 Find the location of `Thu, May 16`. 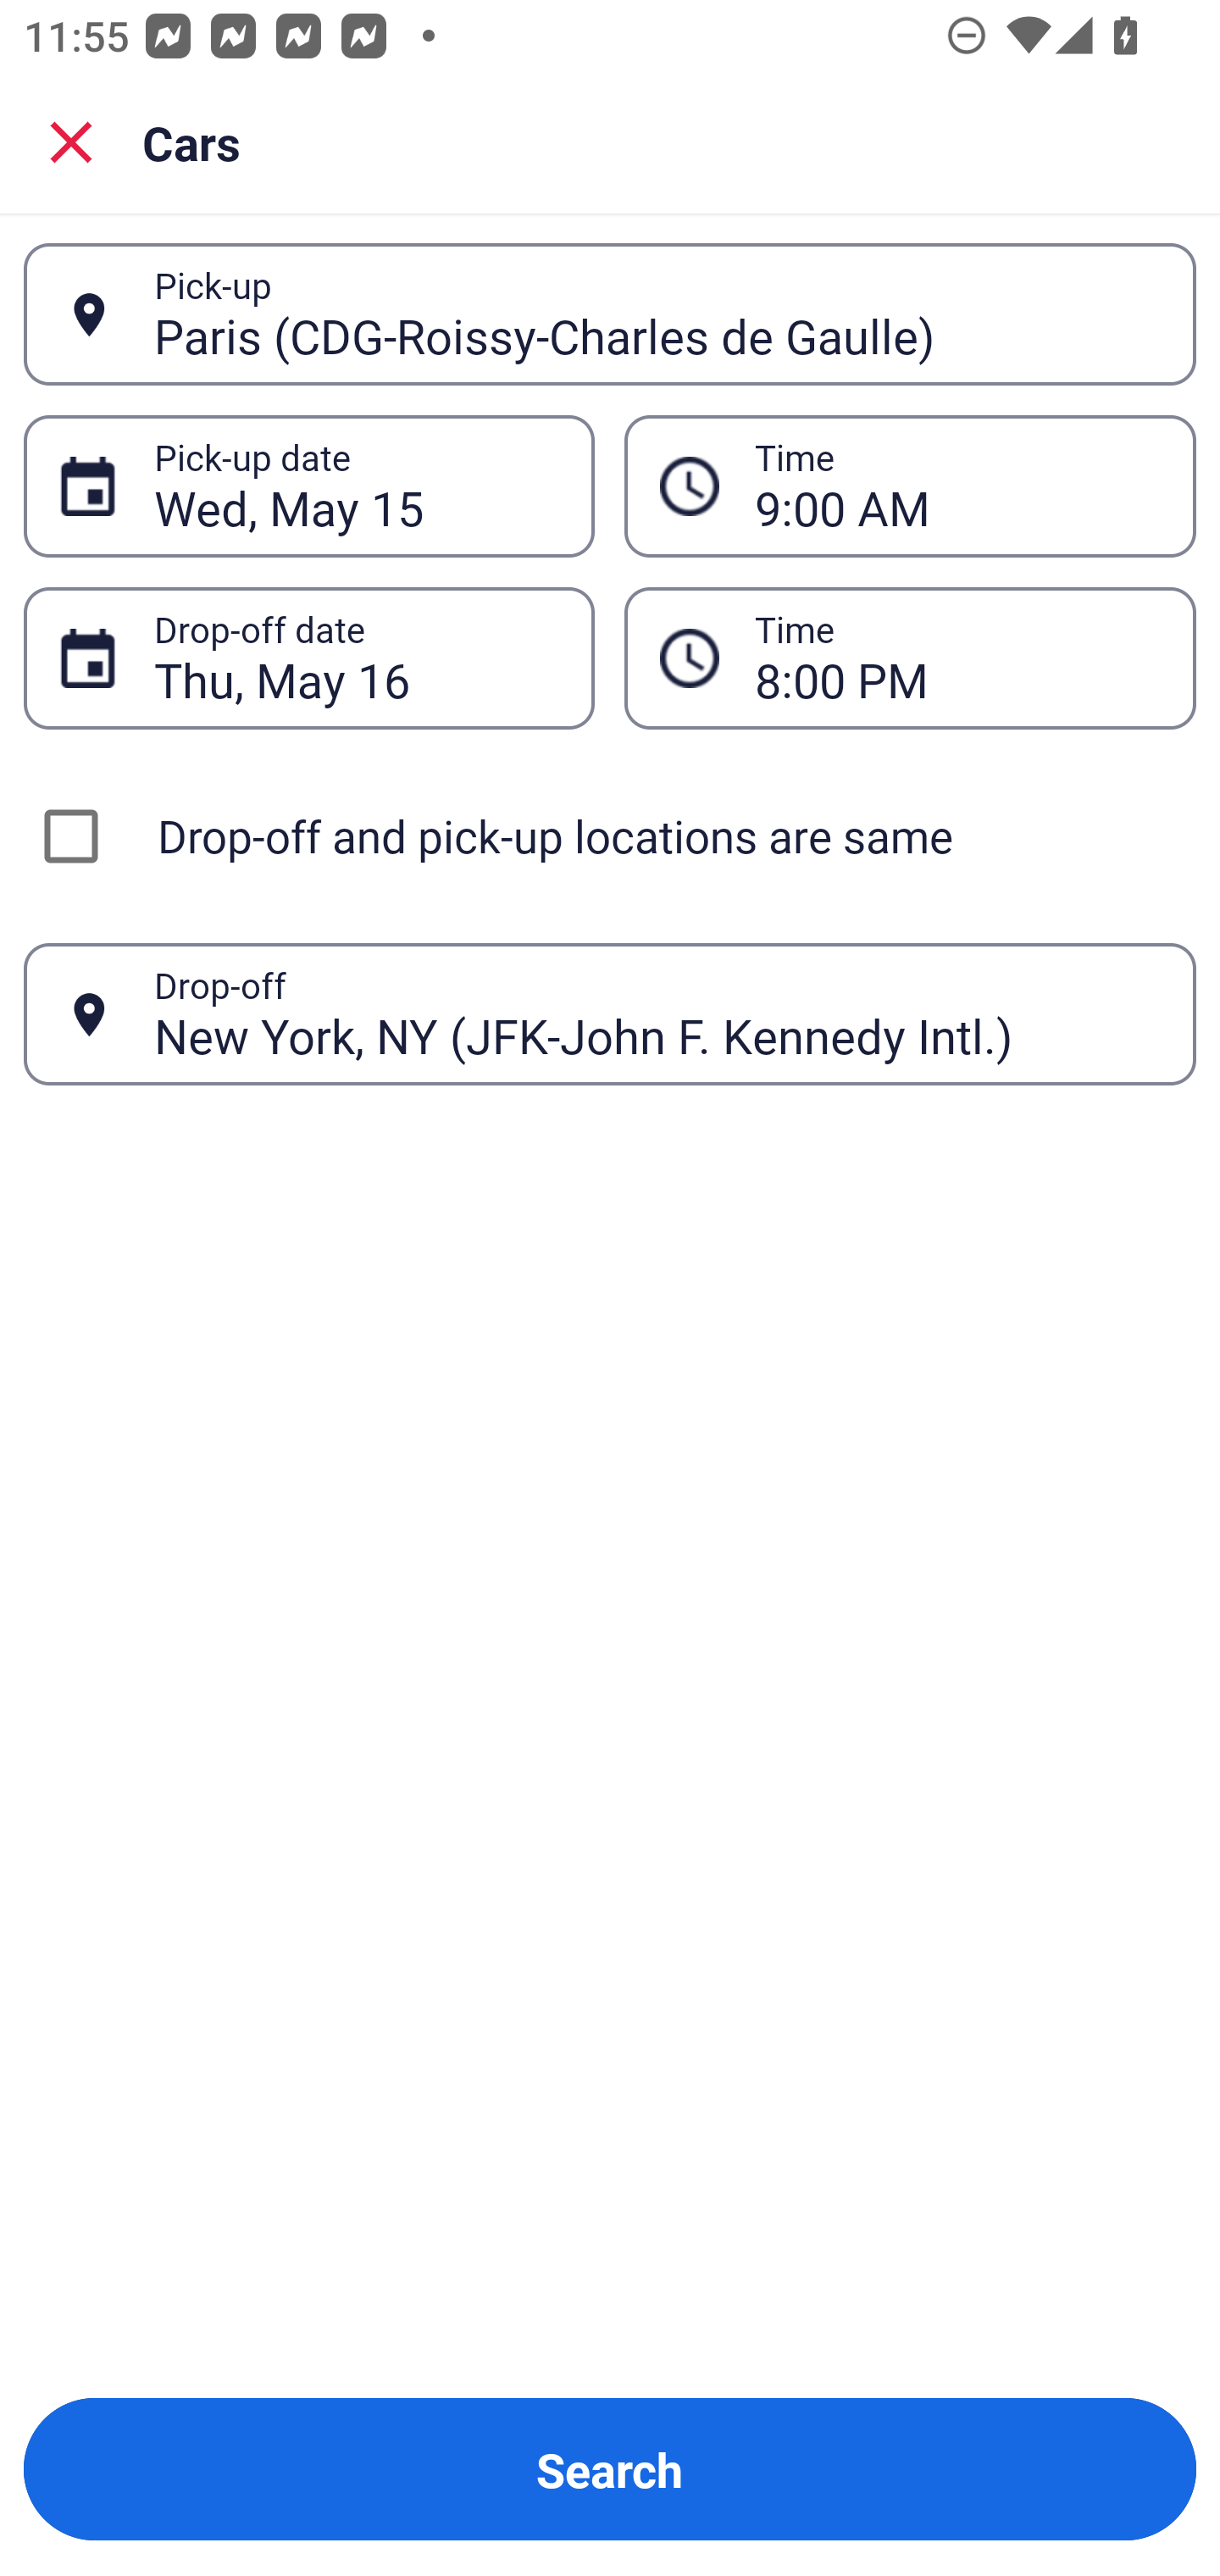

Thu, May 16 is located at coordinates (356, 658).